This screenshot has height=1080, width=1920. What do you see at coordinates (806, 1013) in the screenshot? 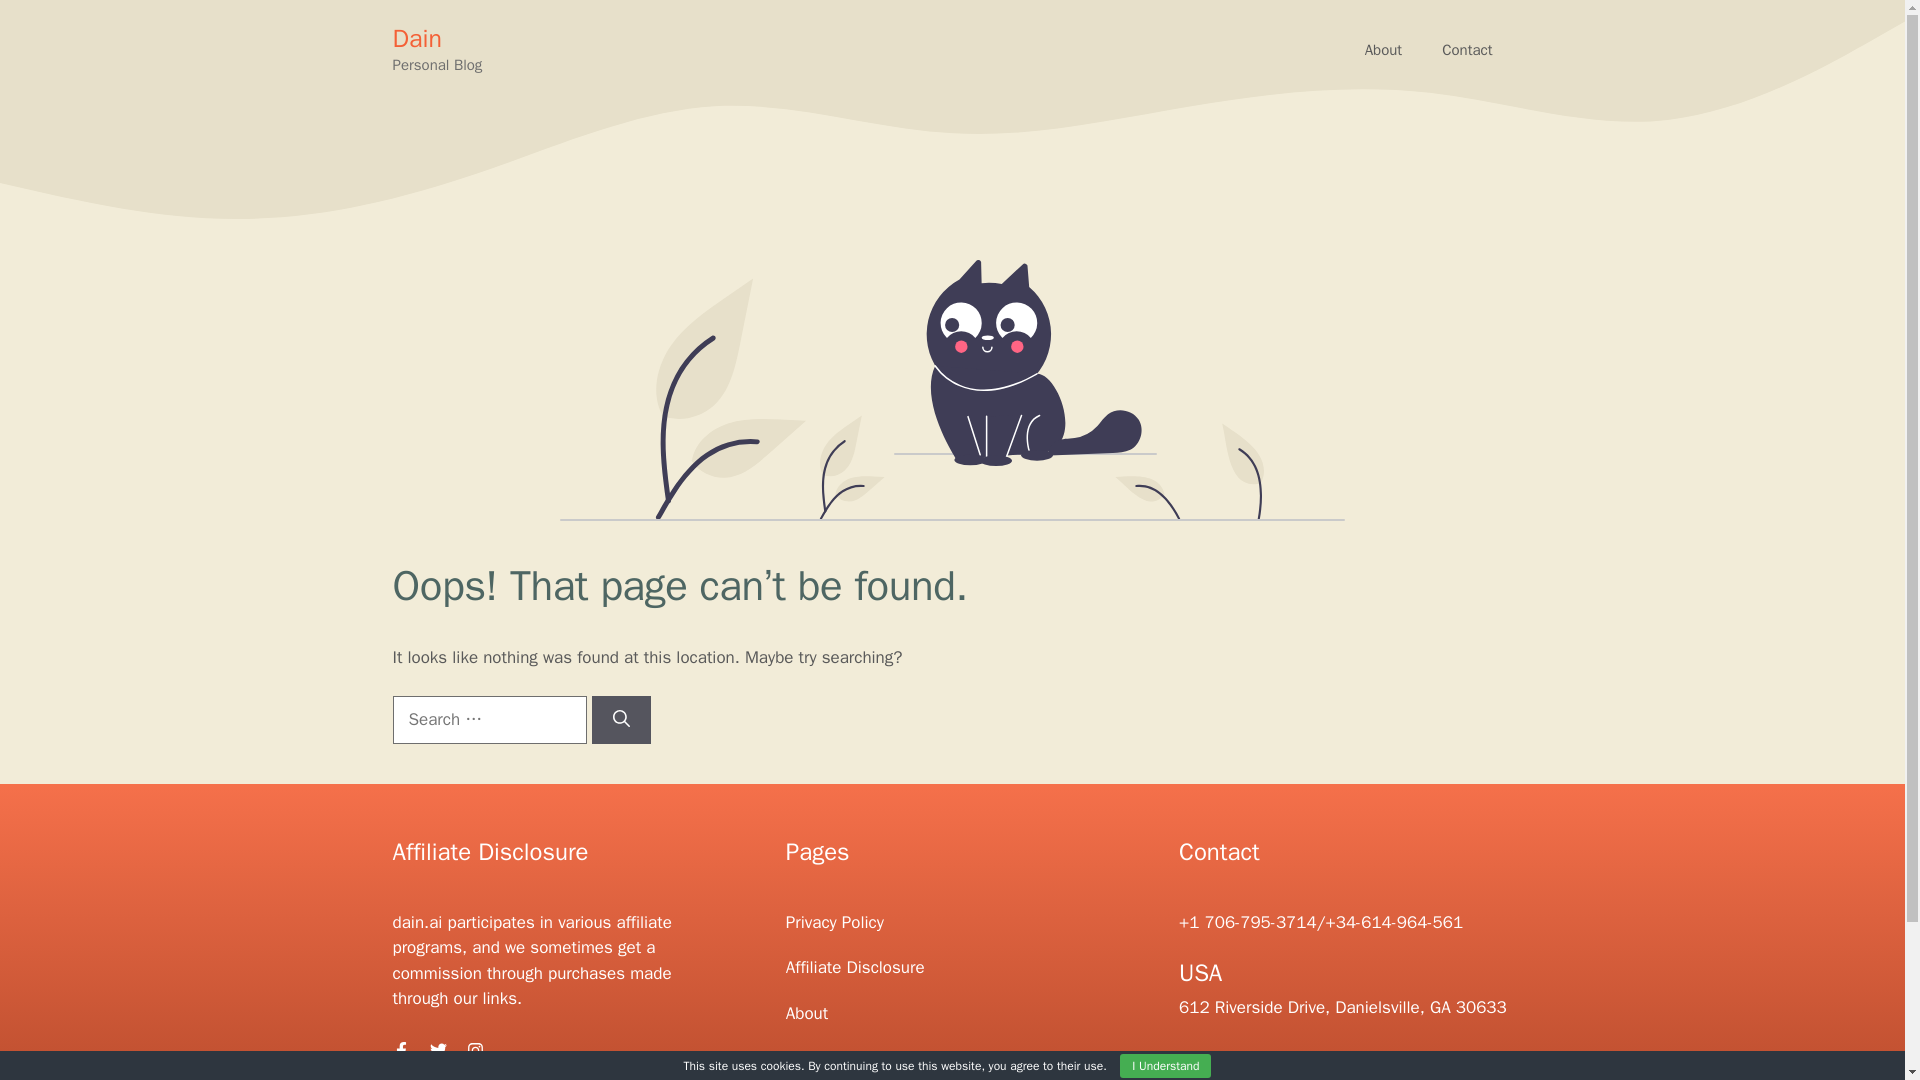
I see `About` at bounding box center [806, 1013].